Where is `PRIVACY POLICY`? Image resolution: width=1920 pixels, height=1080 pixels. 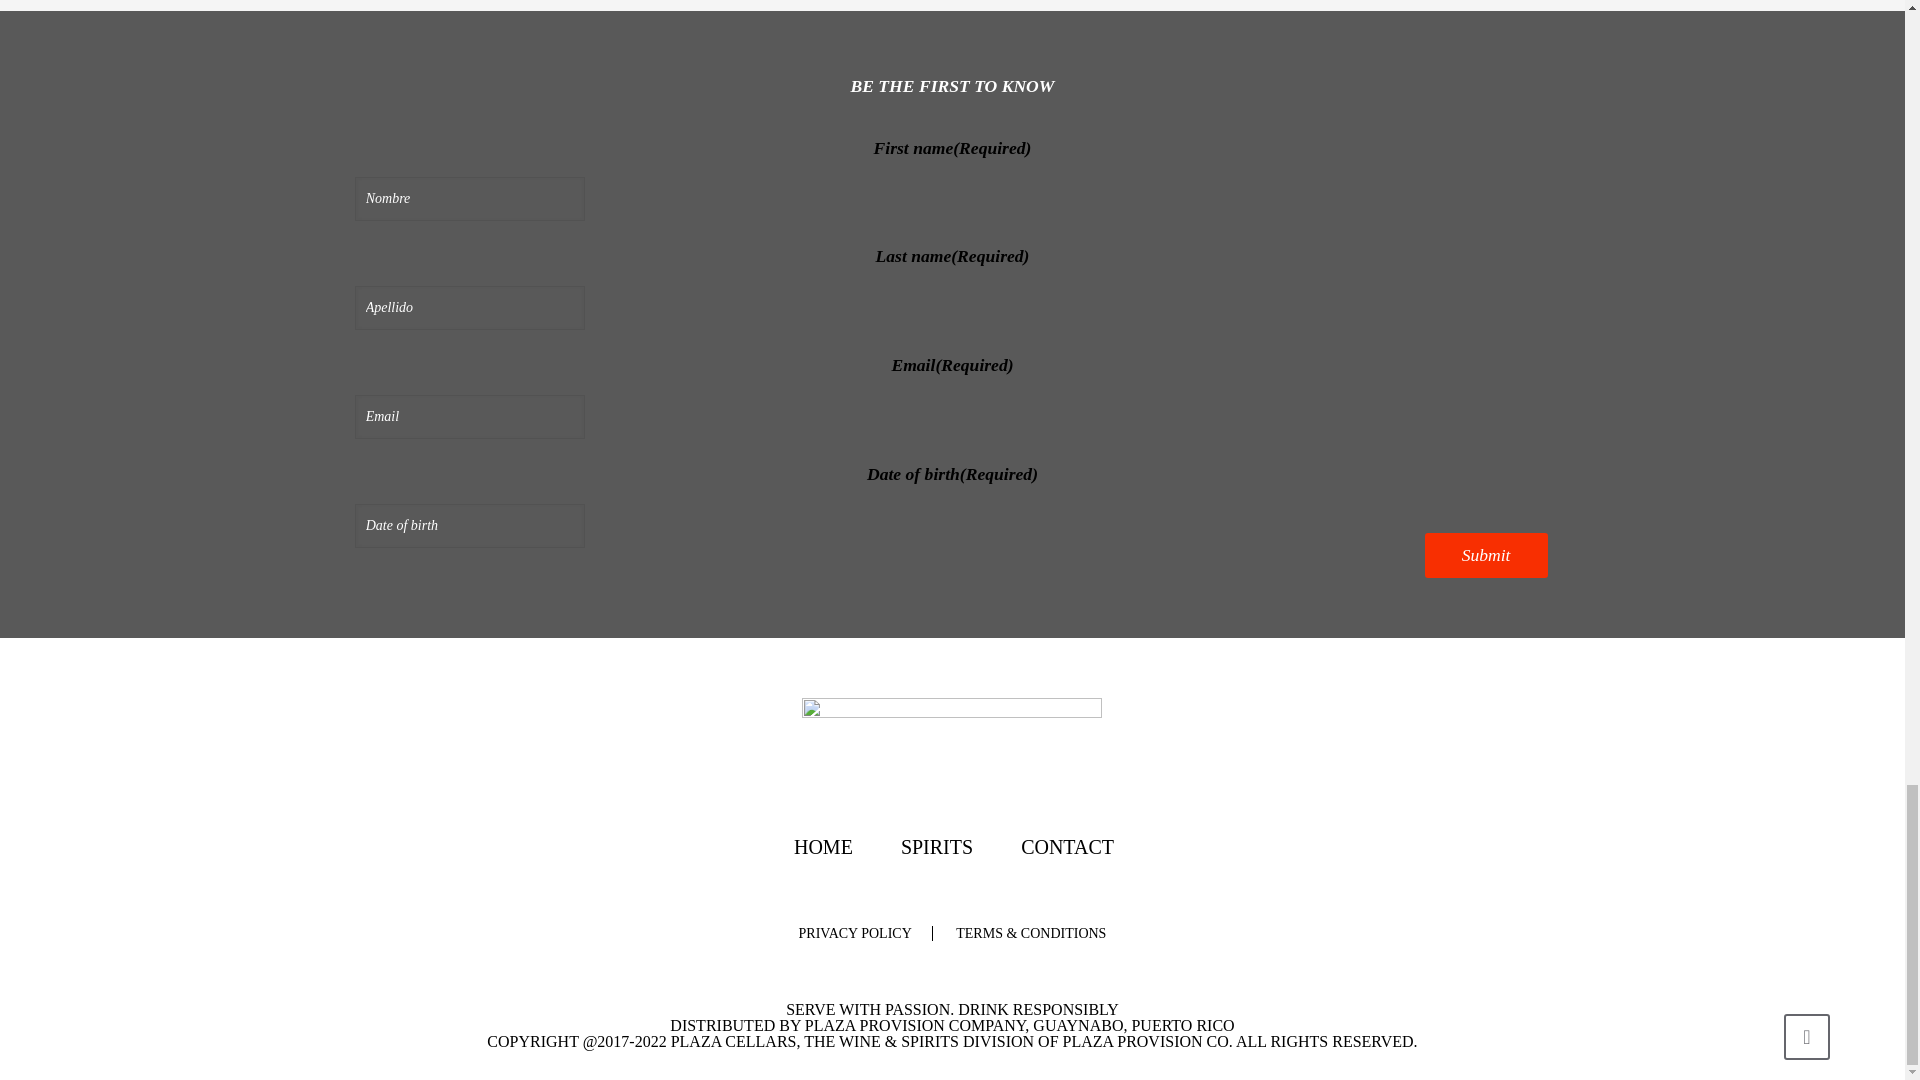
PRIVACY POLICY is located at coordinates (855, 932).